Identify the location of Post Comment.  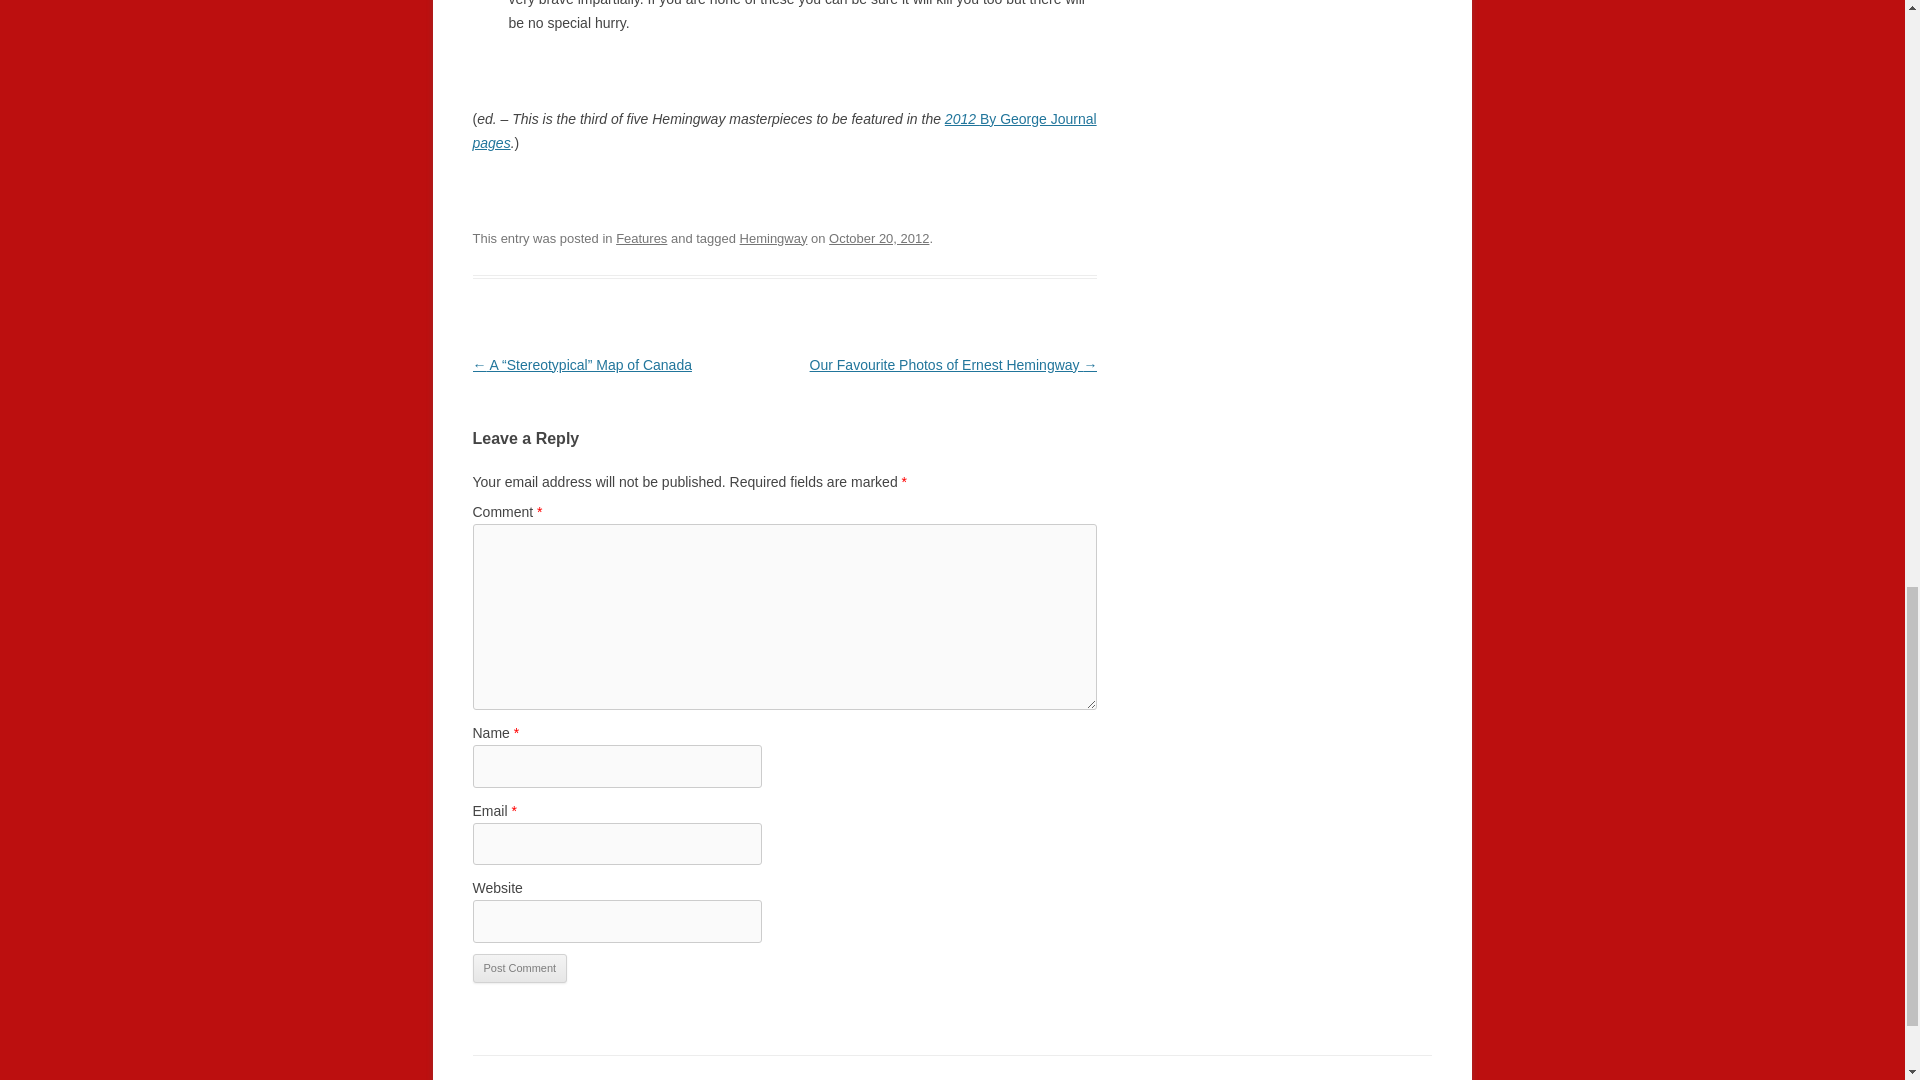
(519, 968).